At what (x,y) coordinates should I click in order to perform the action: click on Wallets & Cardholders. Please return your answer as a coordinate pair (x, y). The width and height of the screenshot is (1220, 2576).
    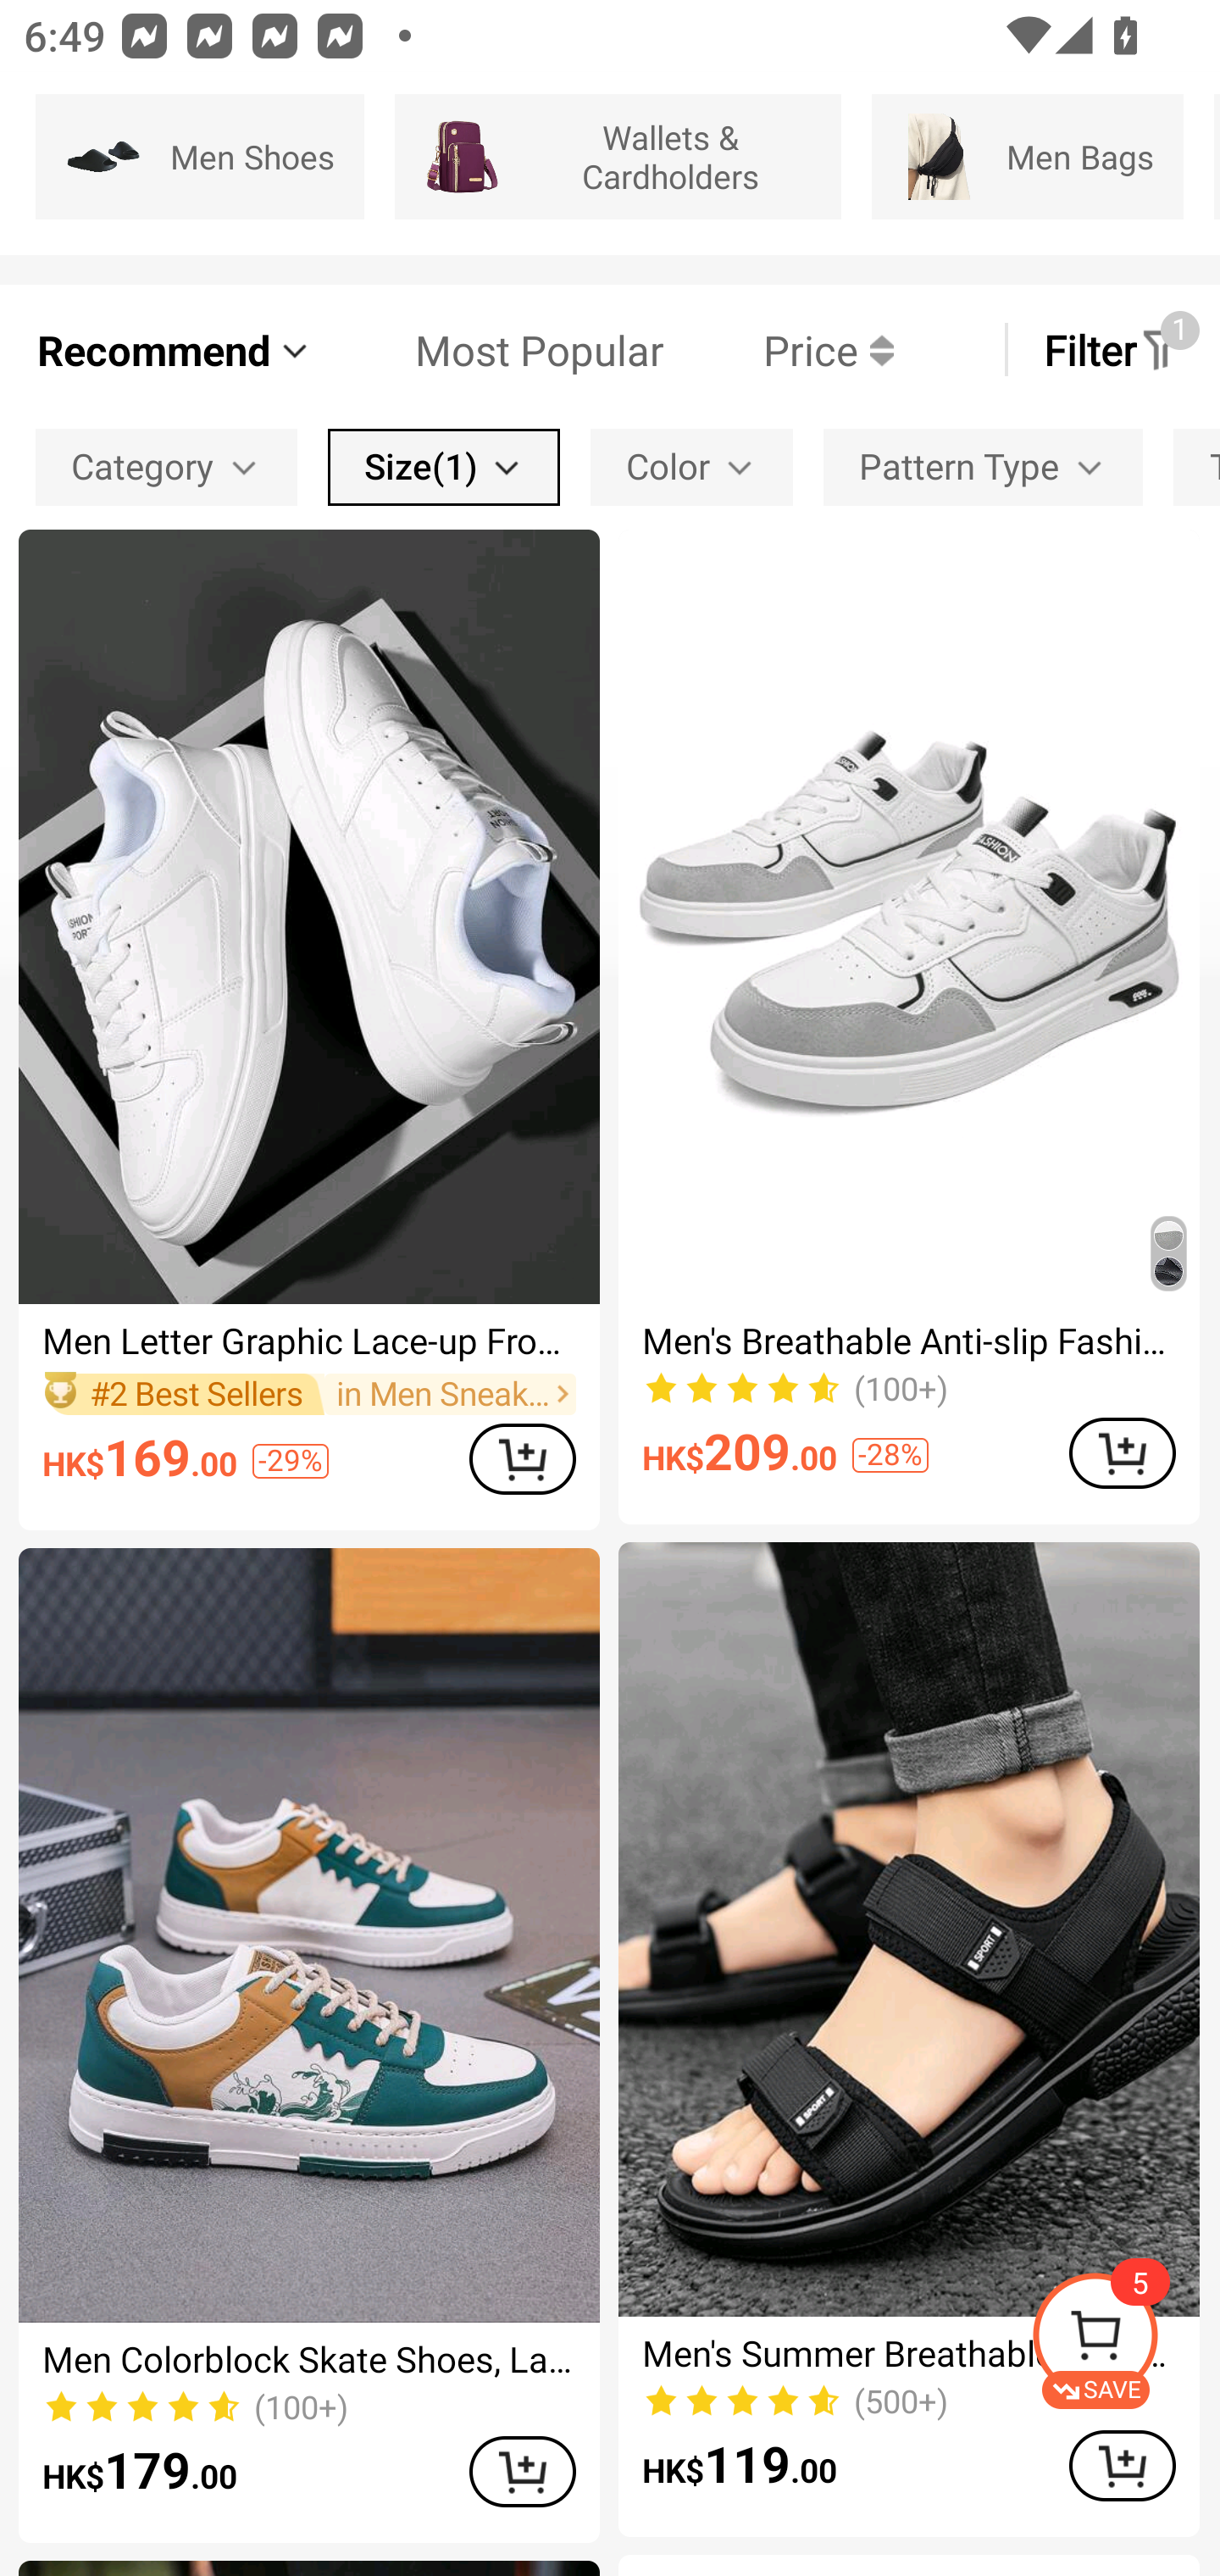
    Looking at the image, I should click on (618, 157).